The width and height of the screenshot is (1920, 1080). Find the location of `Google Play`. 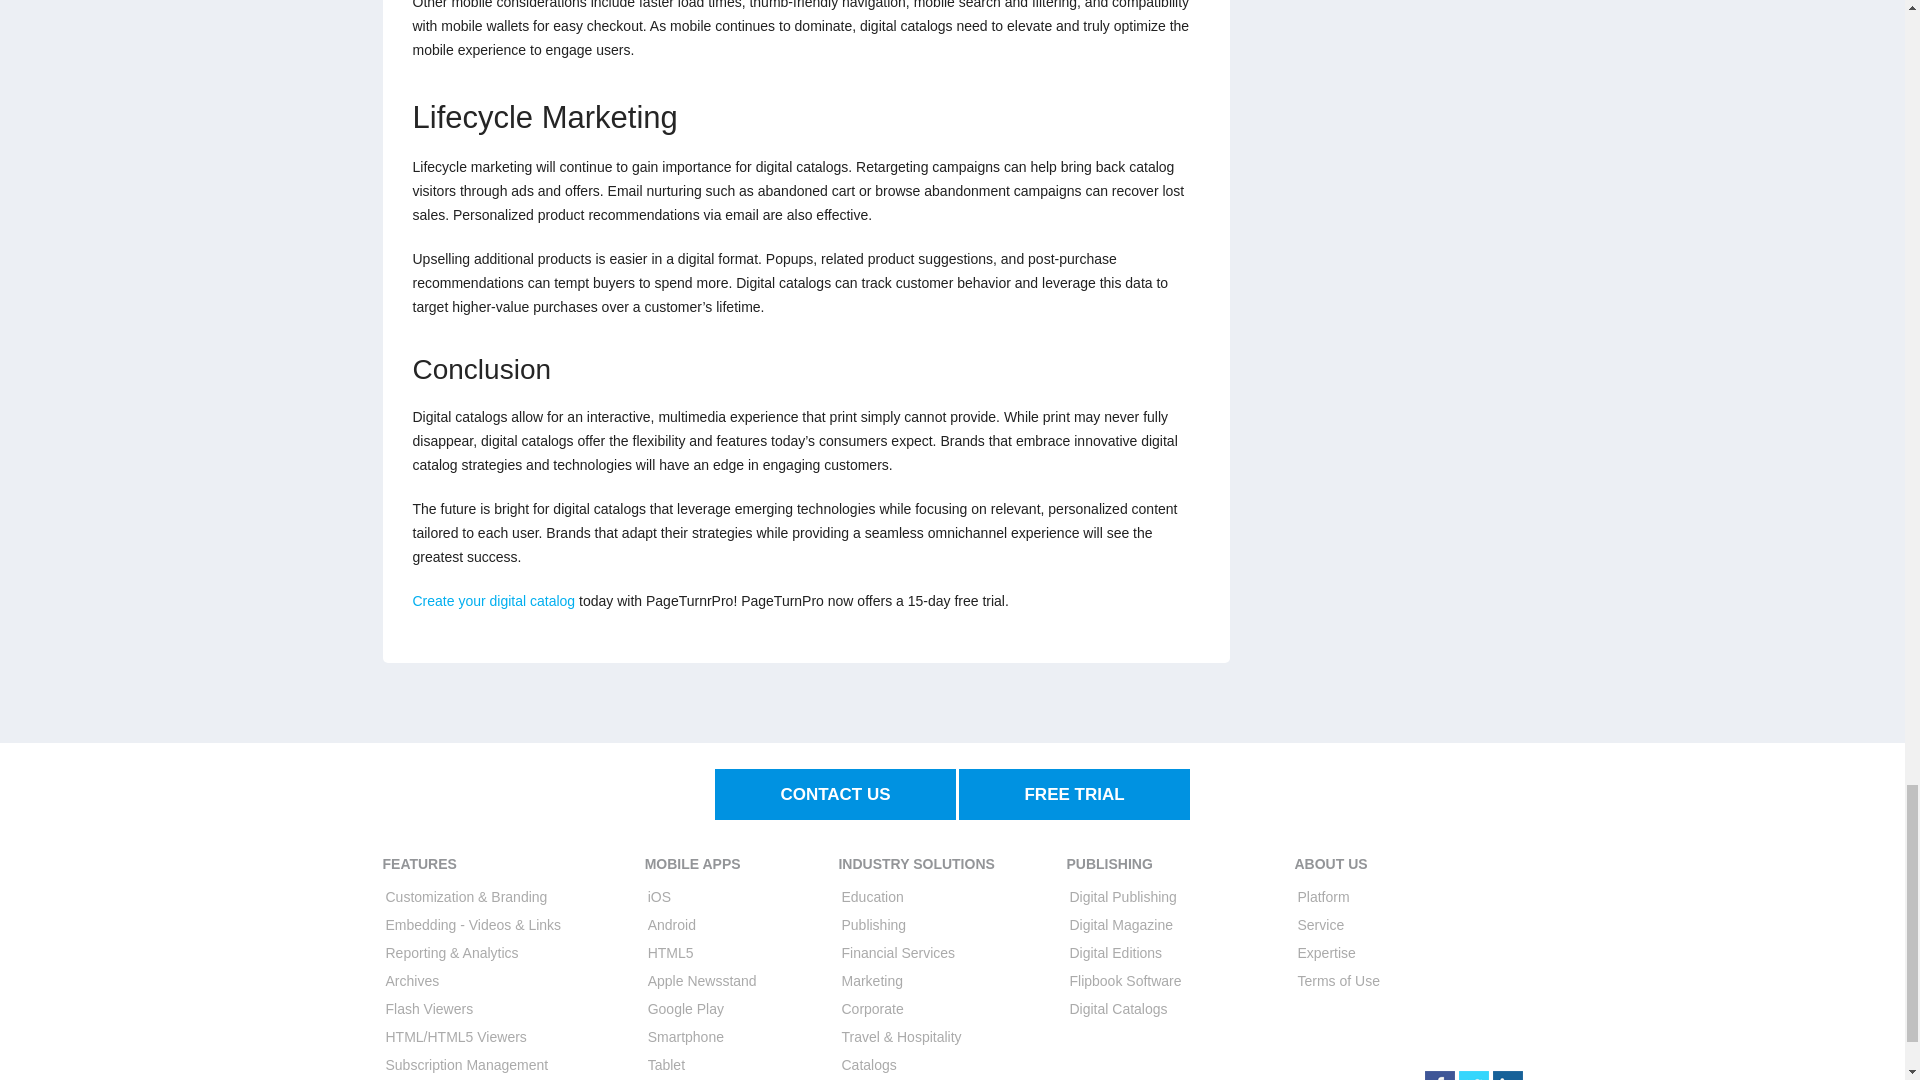

Google Play is located at coordinates (686, 1009).